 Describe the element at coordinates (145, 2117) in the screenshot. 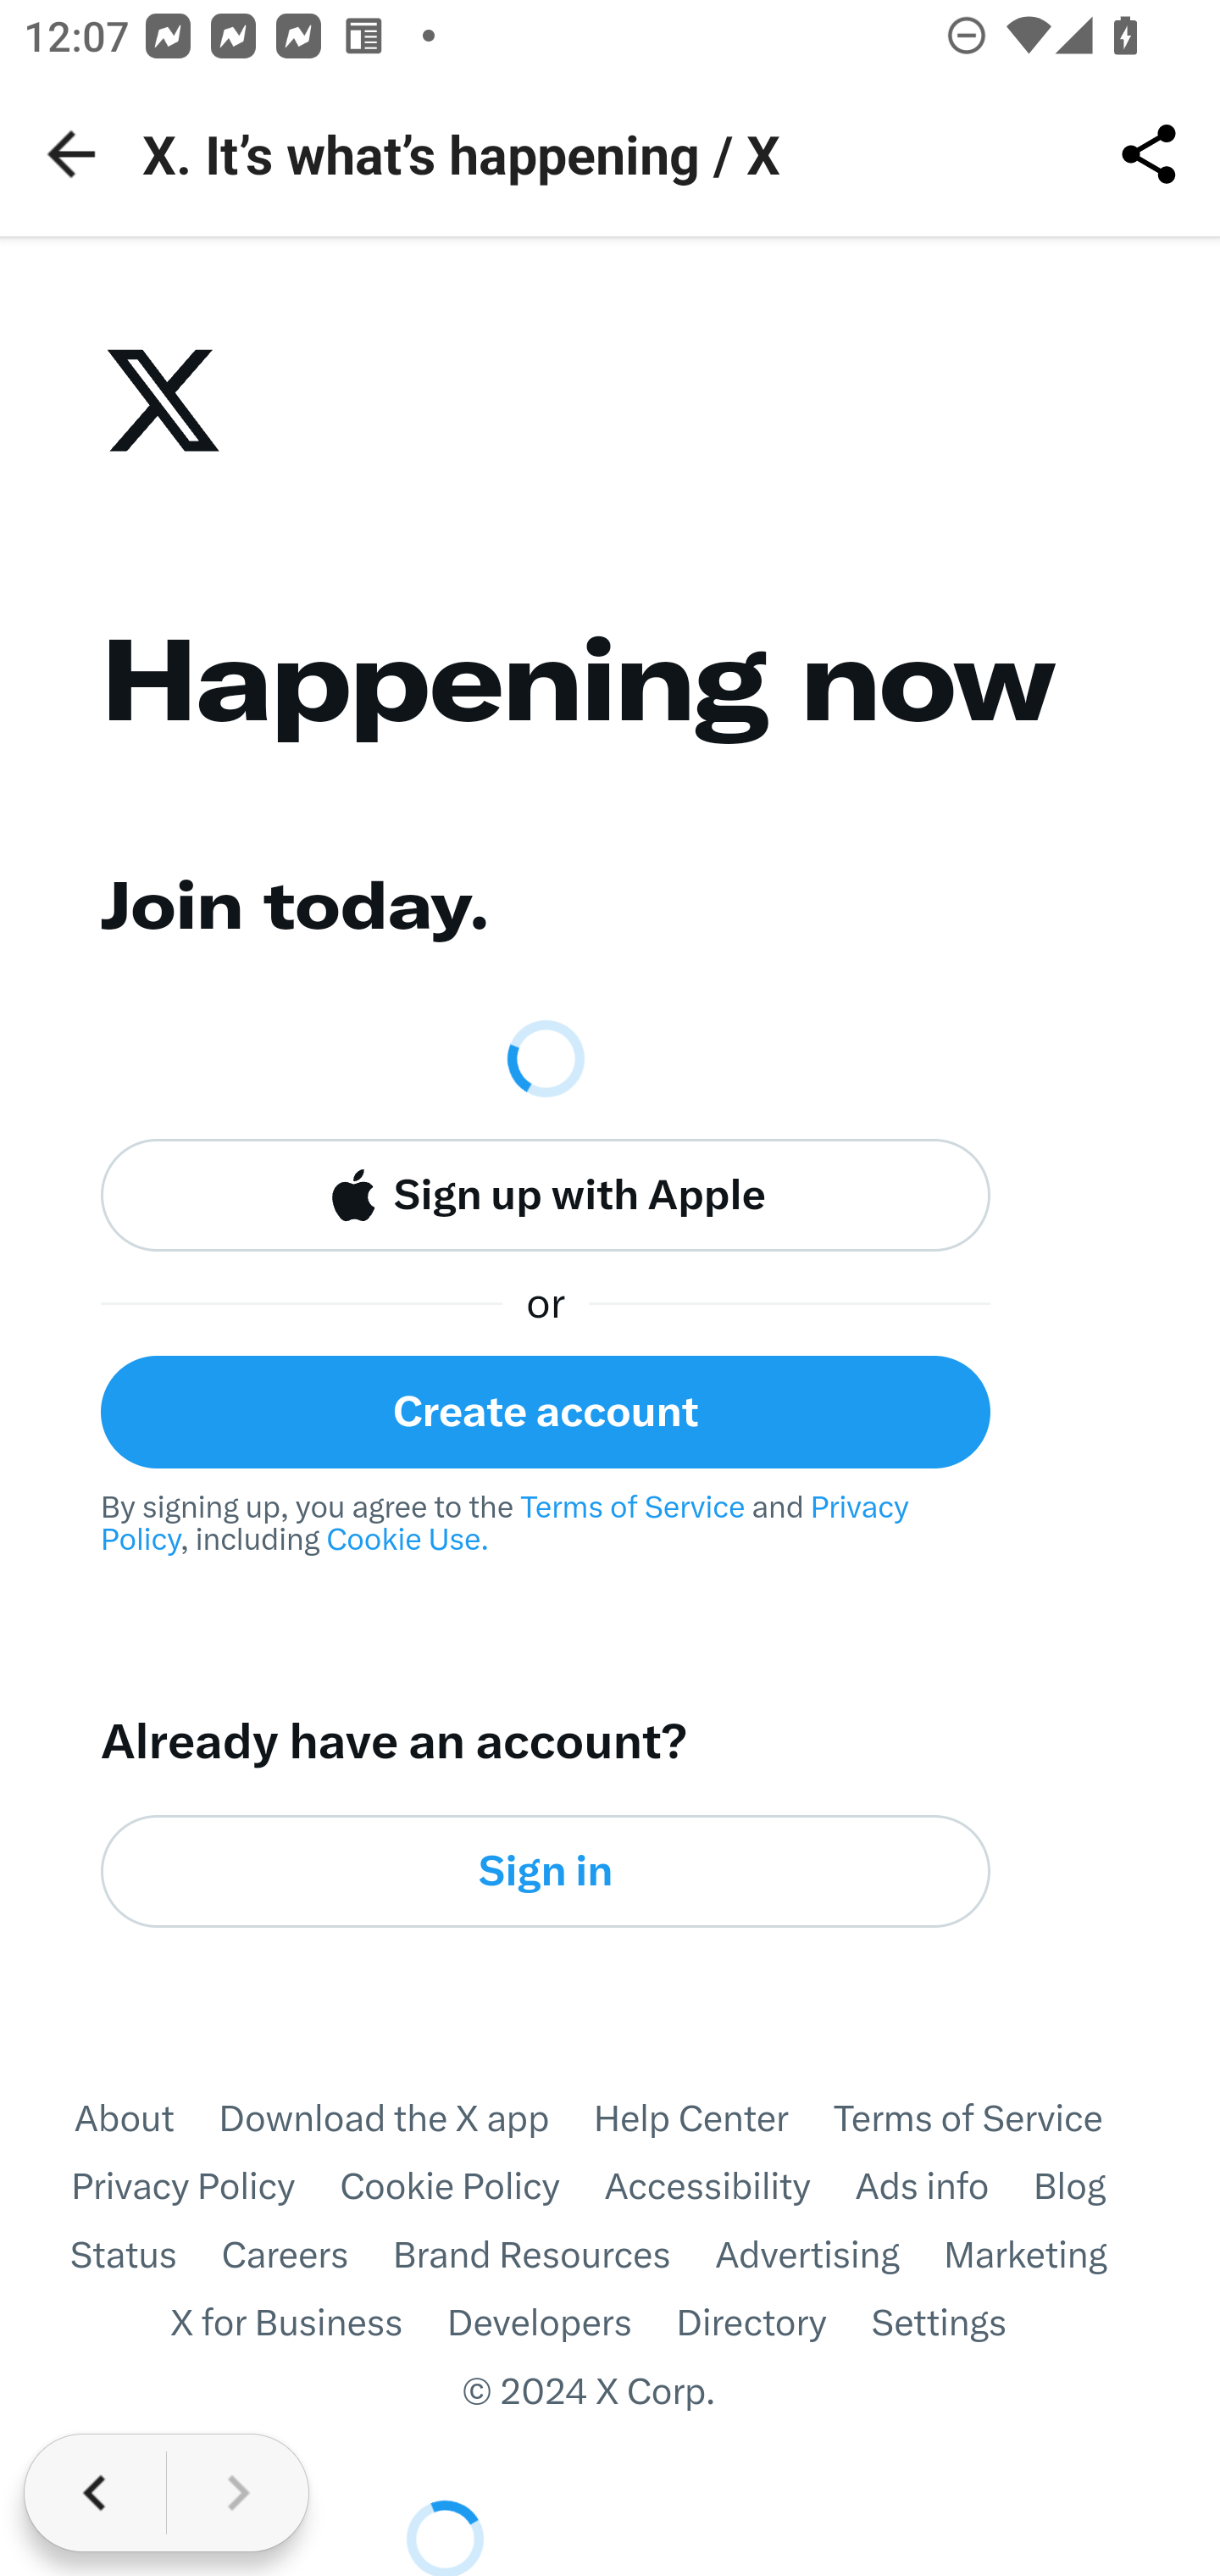

I see `About` at that location.